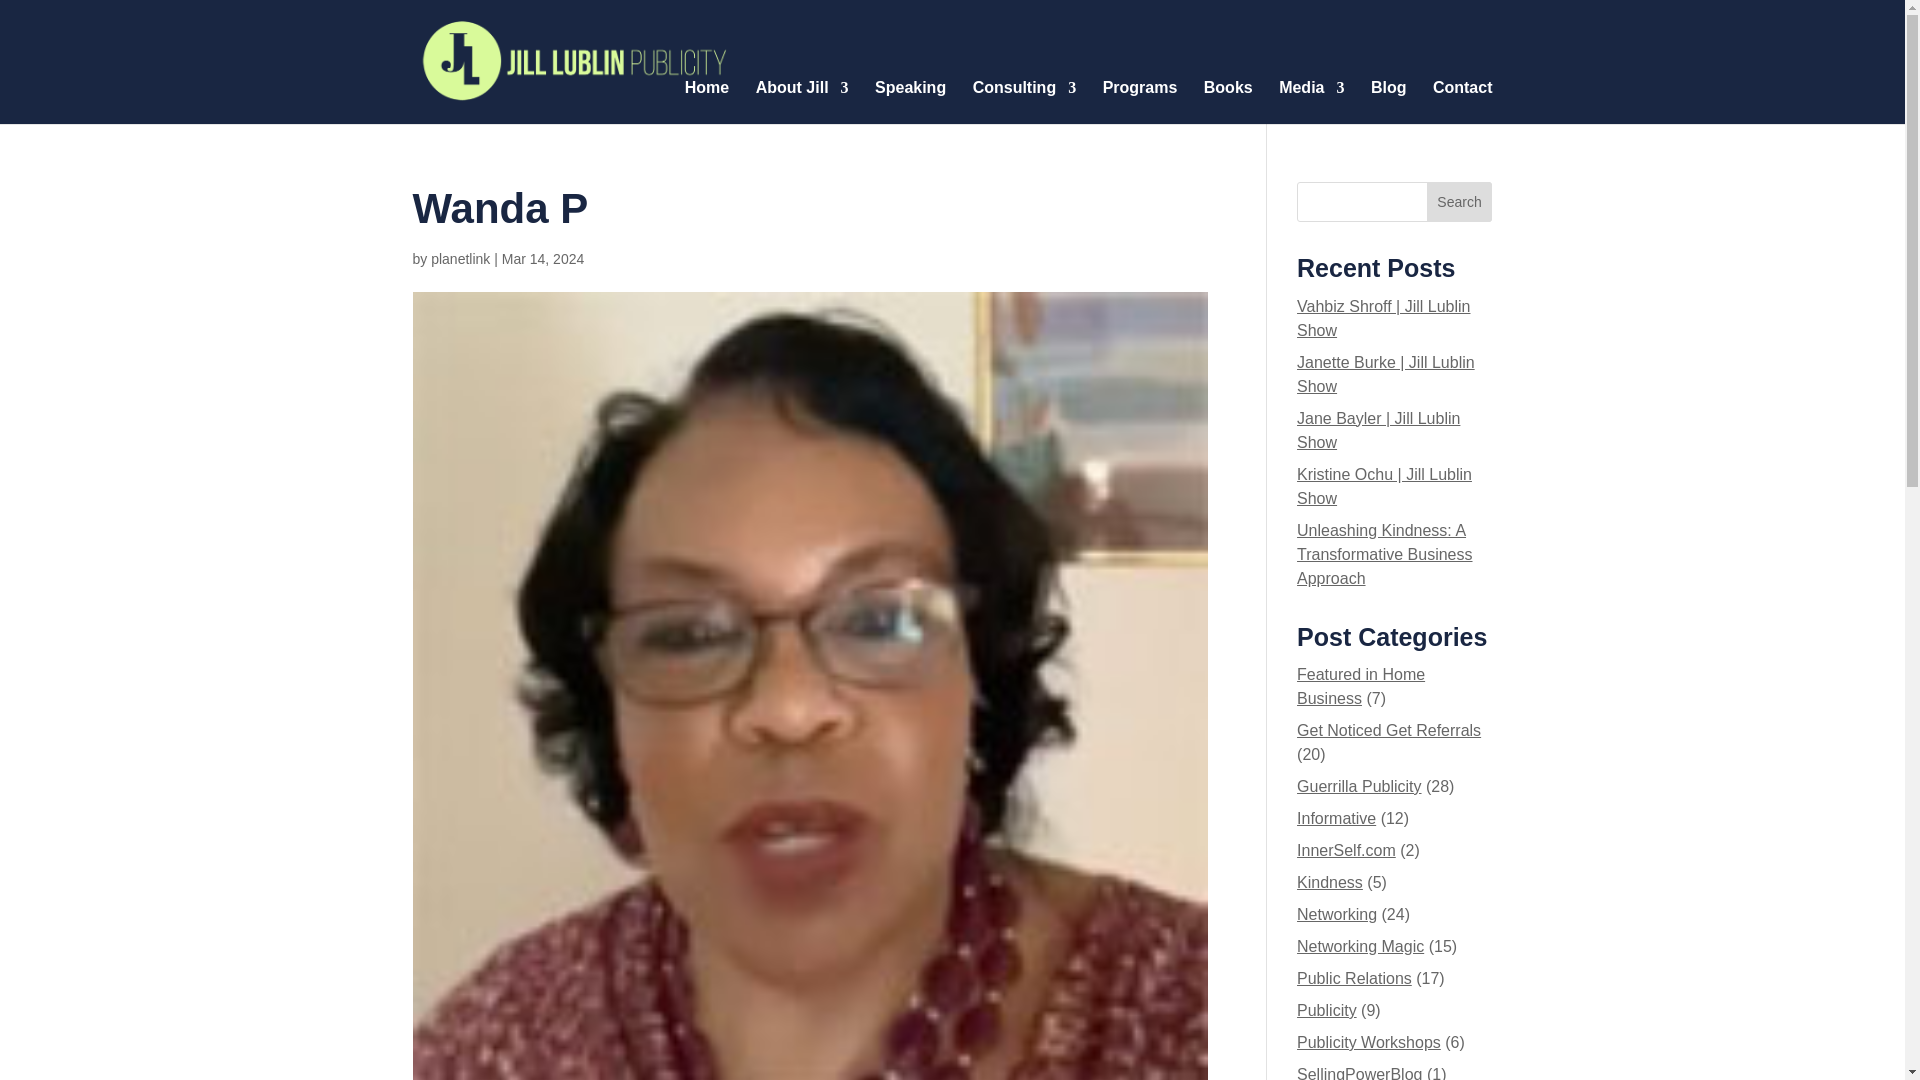 Image resolution: width=1920 pixels, height=1080 pixels. What do you see at coordinates (1140, 116) in the screenshot?
I see `Programs` at bounding box center [1140, 116].